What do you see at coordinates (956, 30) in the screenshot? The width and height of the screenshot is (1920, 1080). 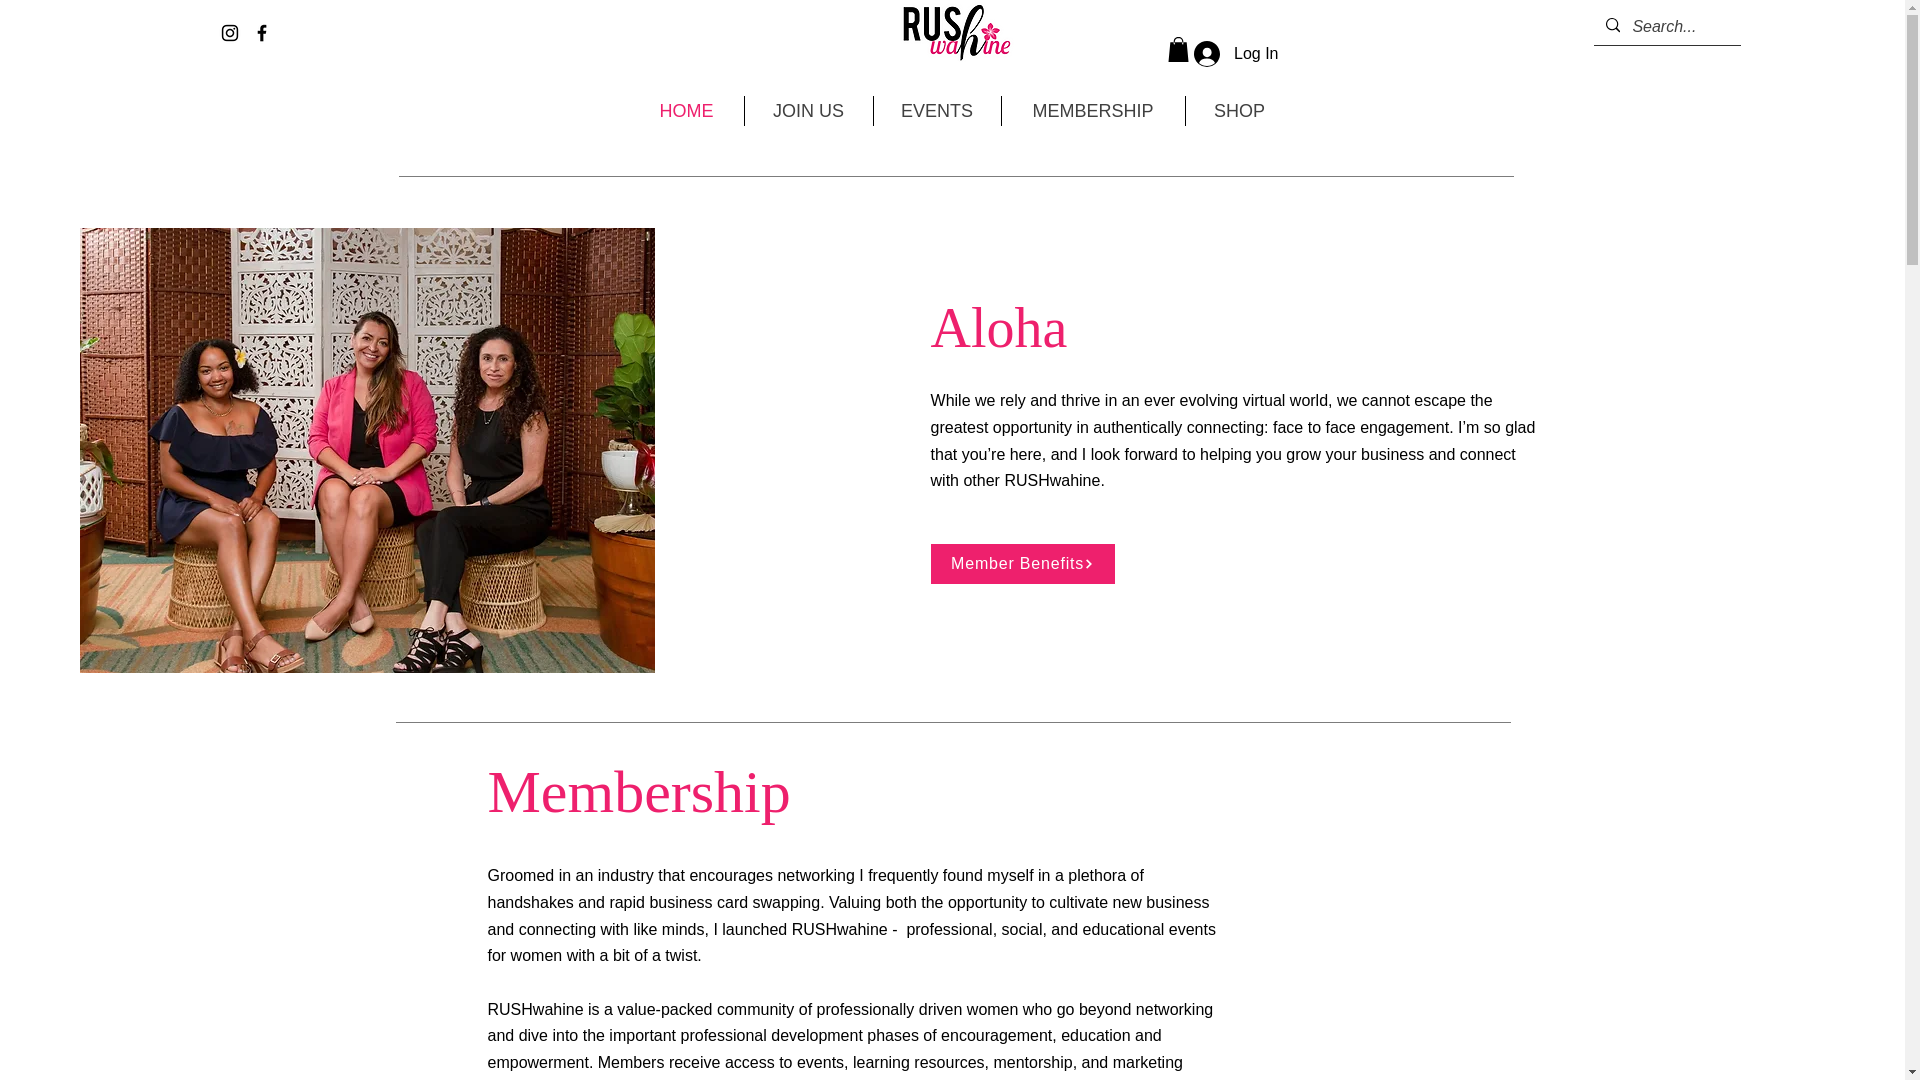 I see `join membrship today` at bounding box center [956, 30].